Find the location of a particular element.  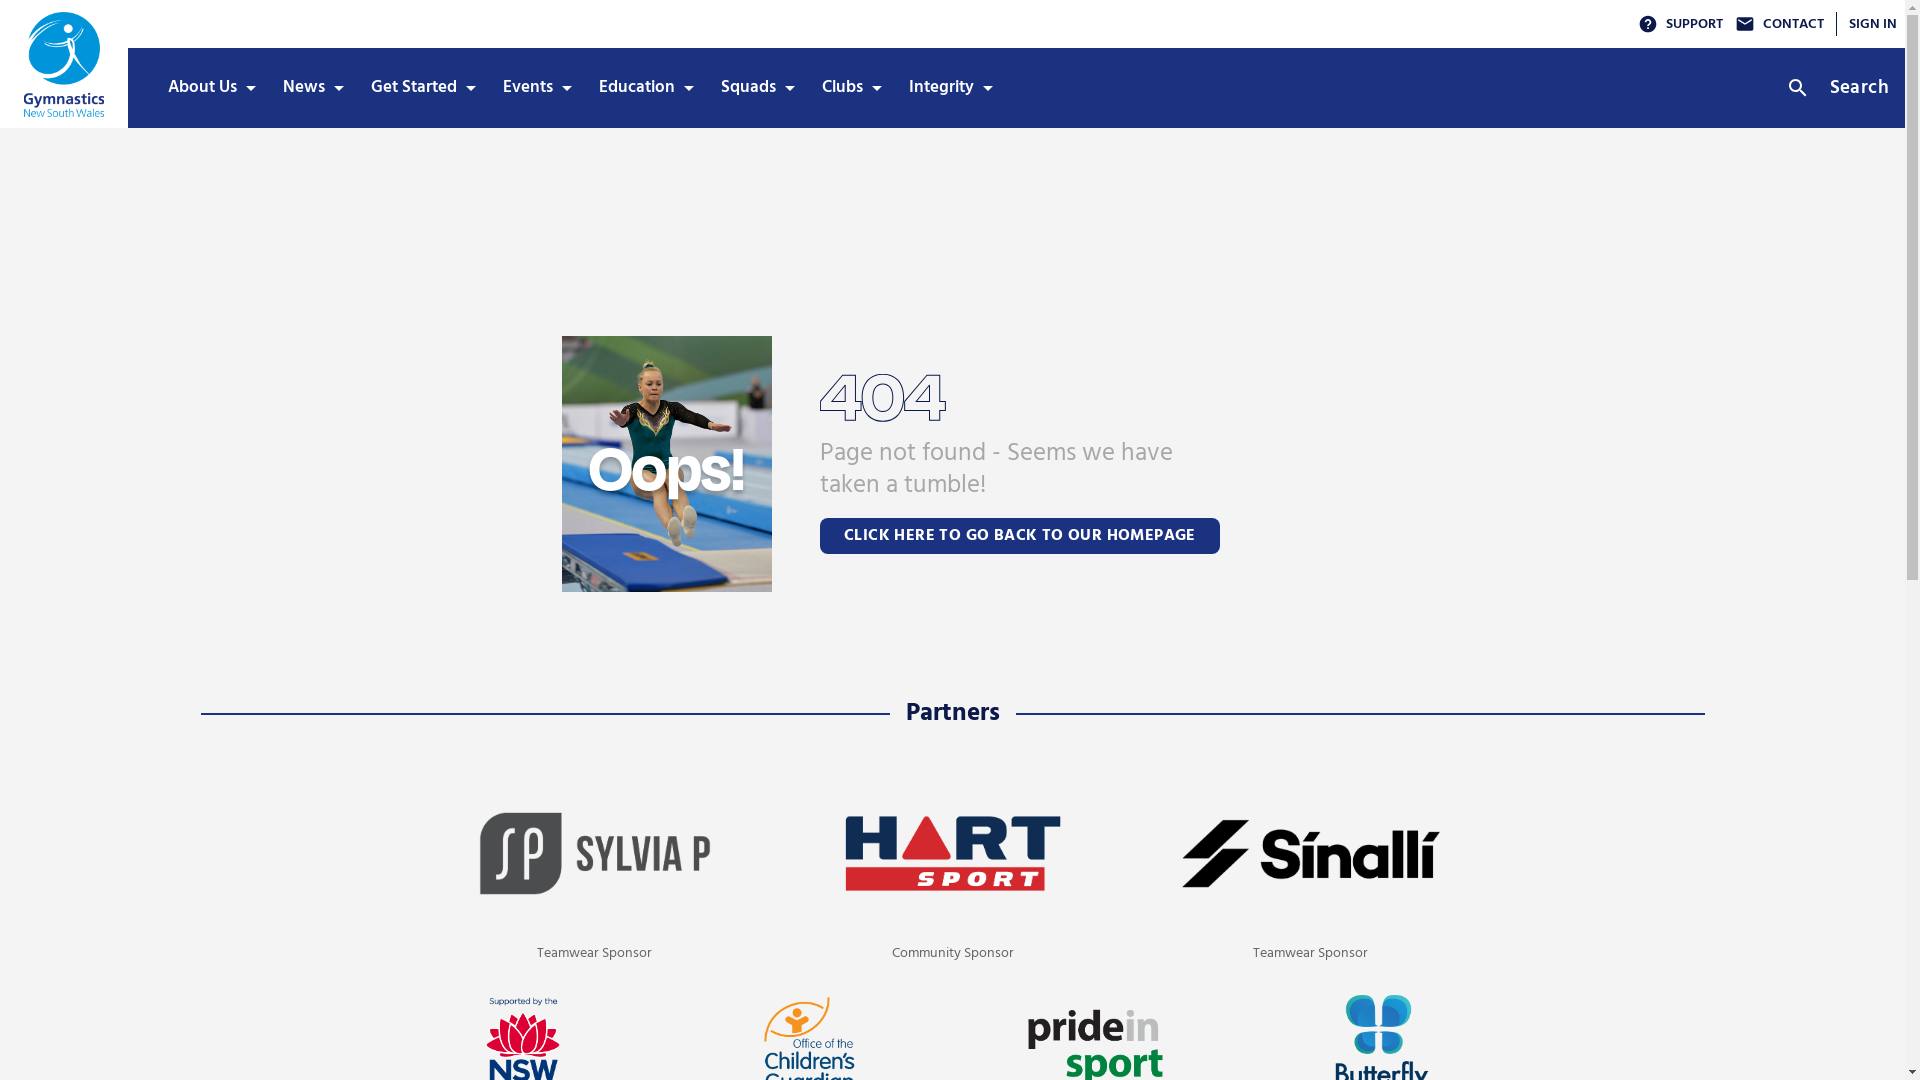

SIGN IN is located at coordinates (1866, 24).